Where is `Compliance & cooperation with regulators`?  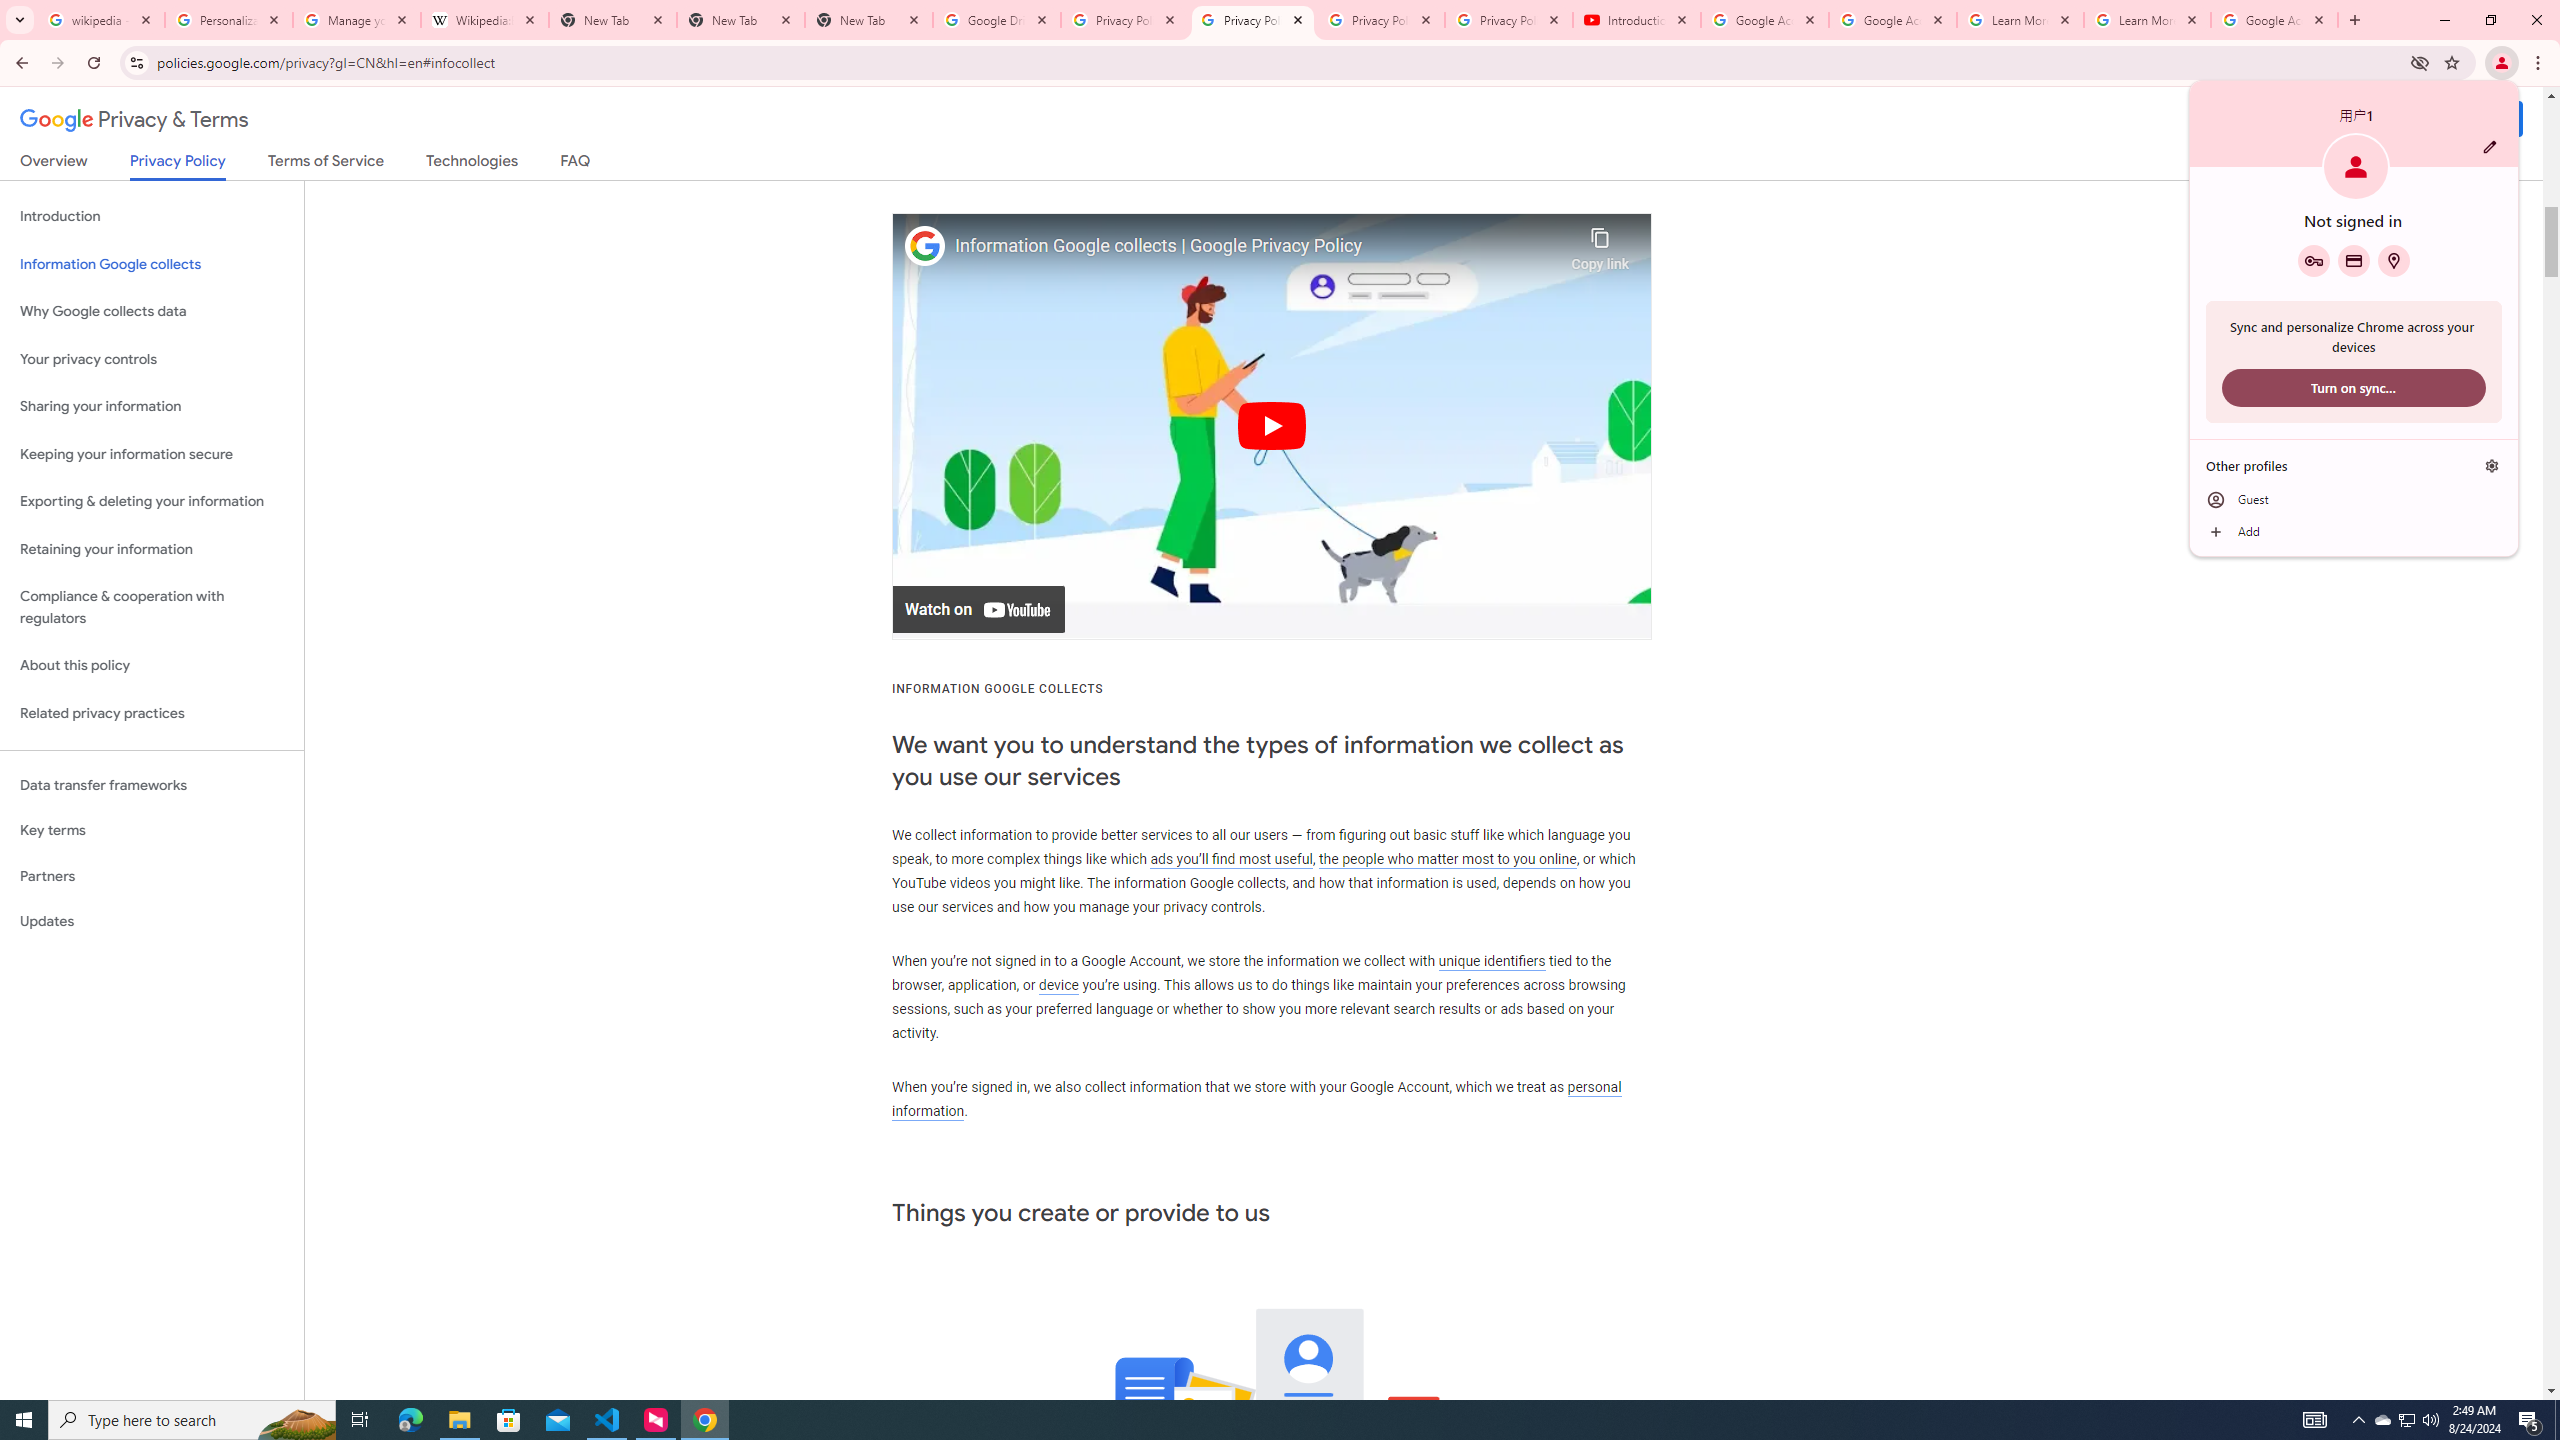 Compliance & cooperation with regulators is located at coordinates (152, 608).